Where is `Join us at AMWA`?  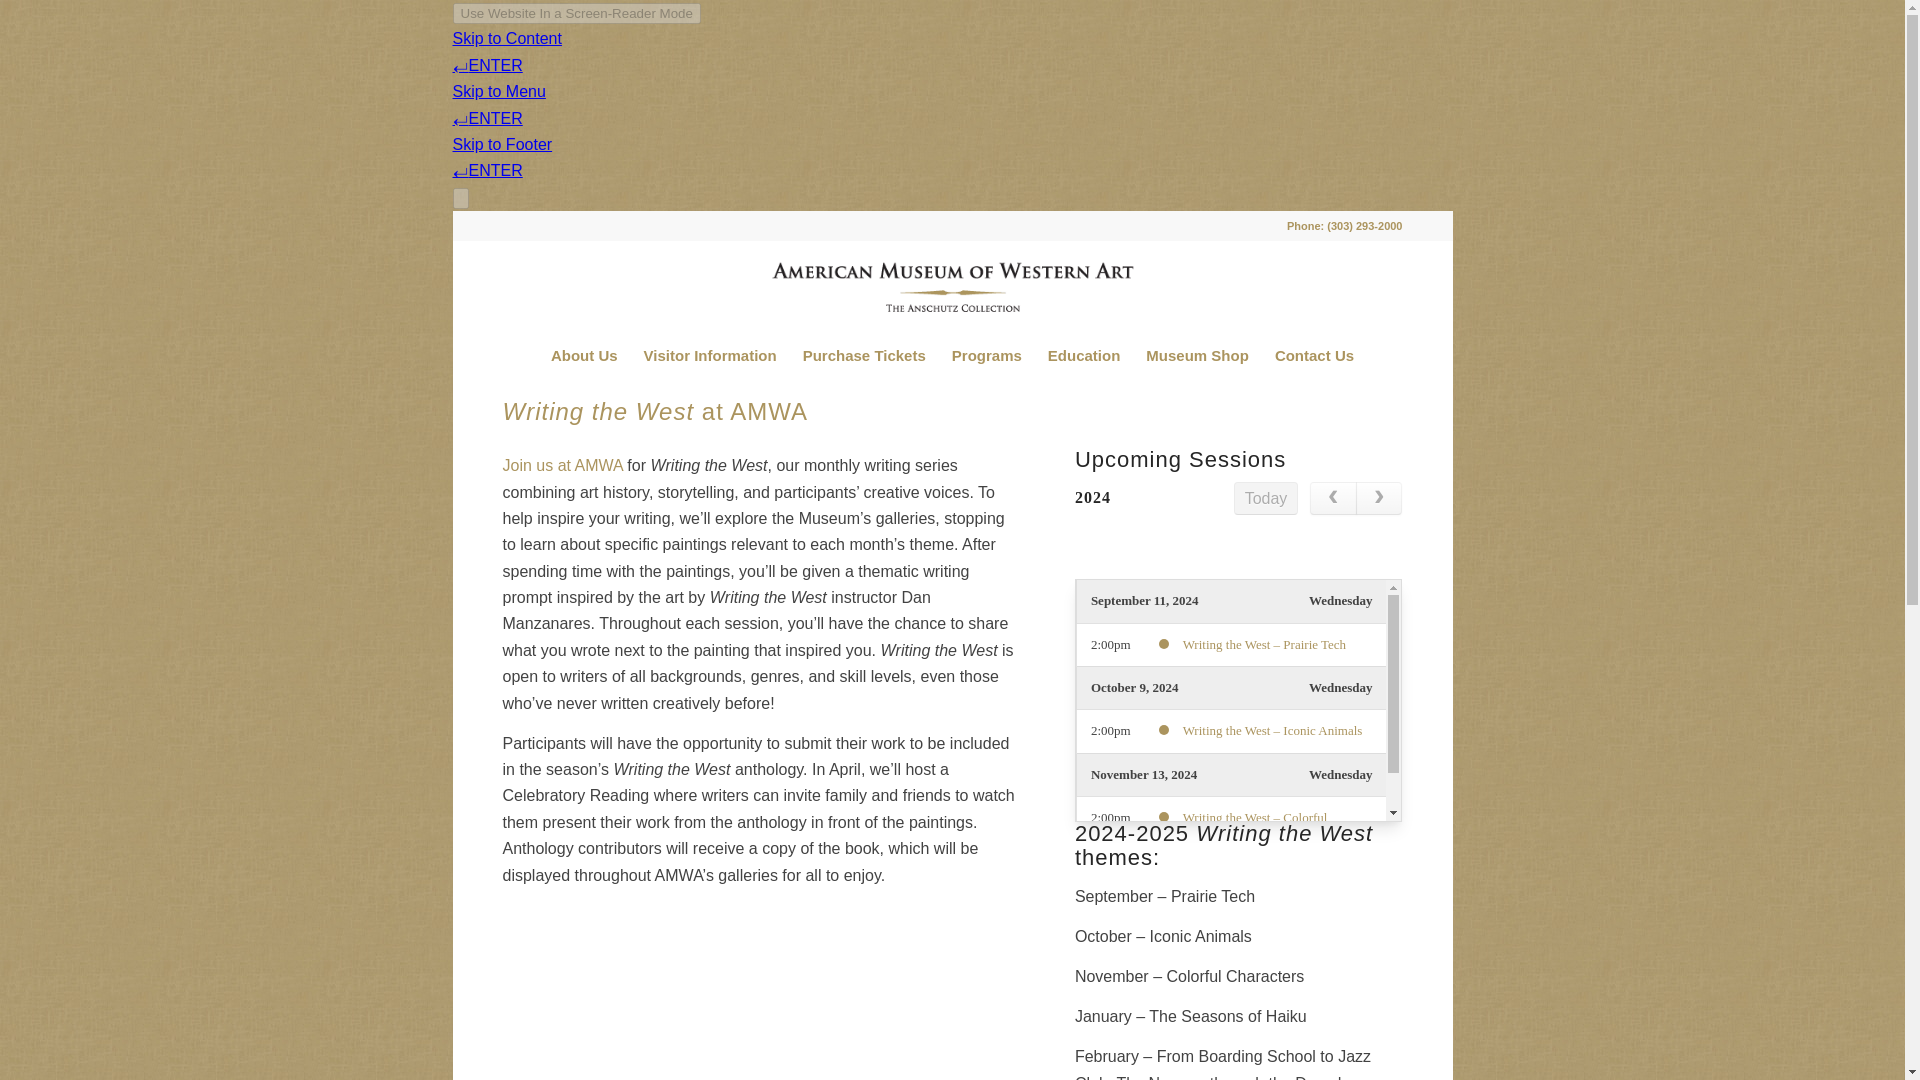
Join us at AMWA is located at coordinates (562, 465).